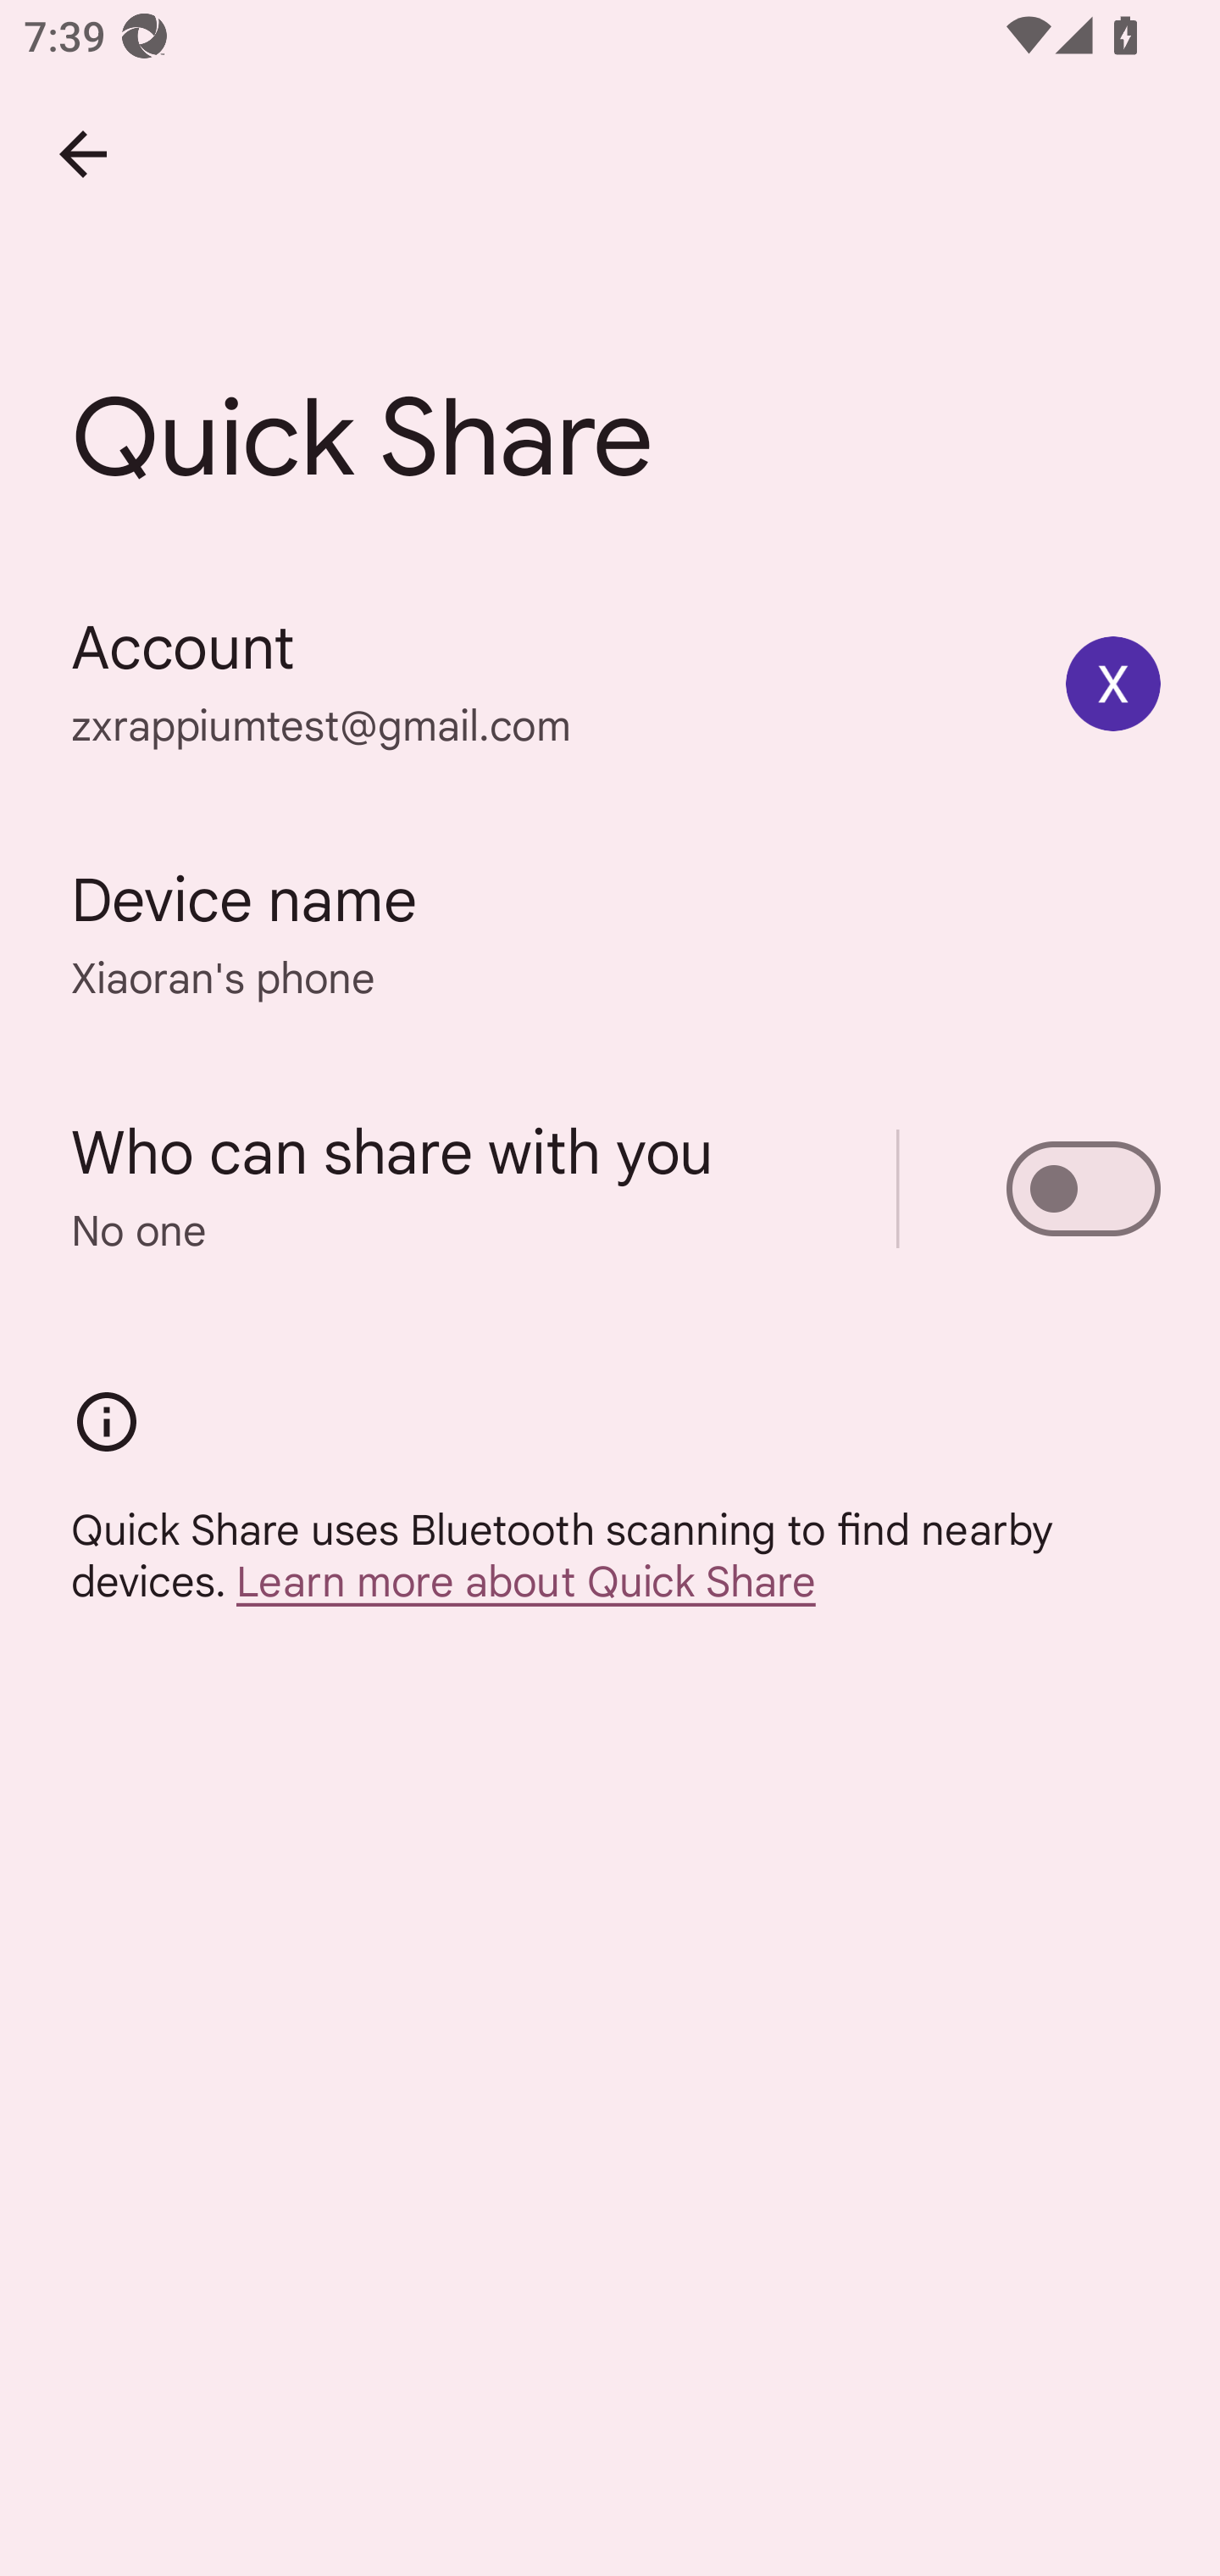 This screenshot has height=2576, width=1220. What do you see at coordinates (83, 154) in the screenshot?
I see `Back` at bounding box center [83, 154].